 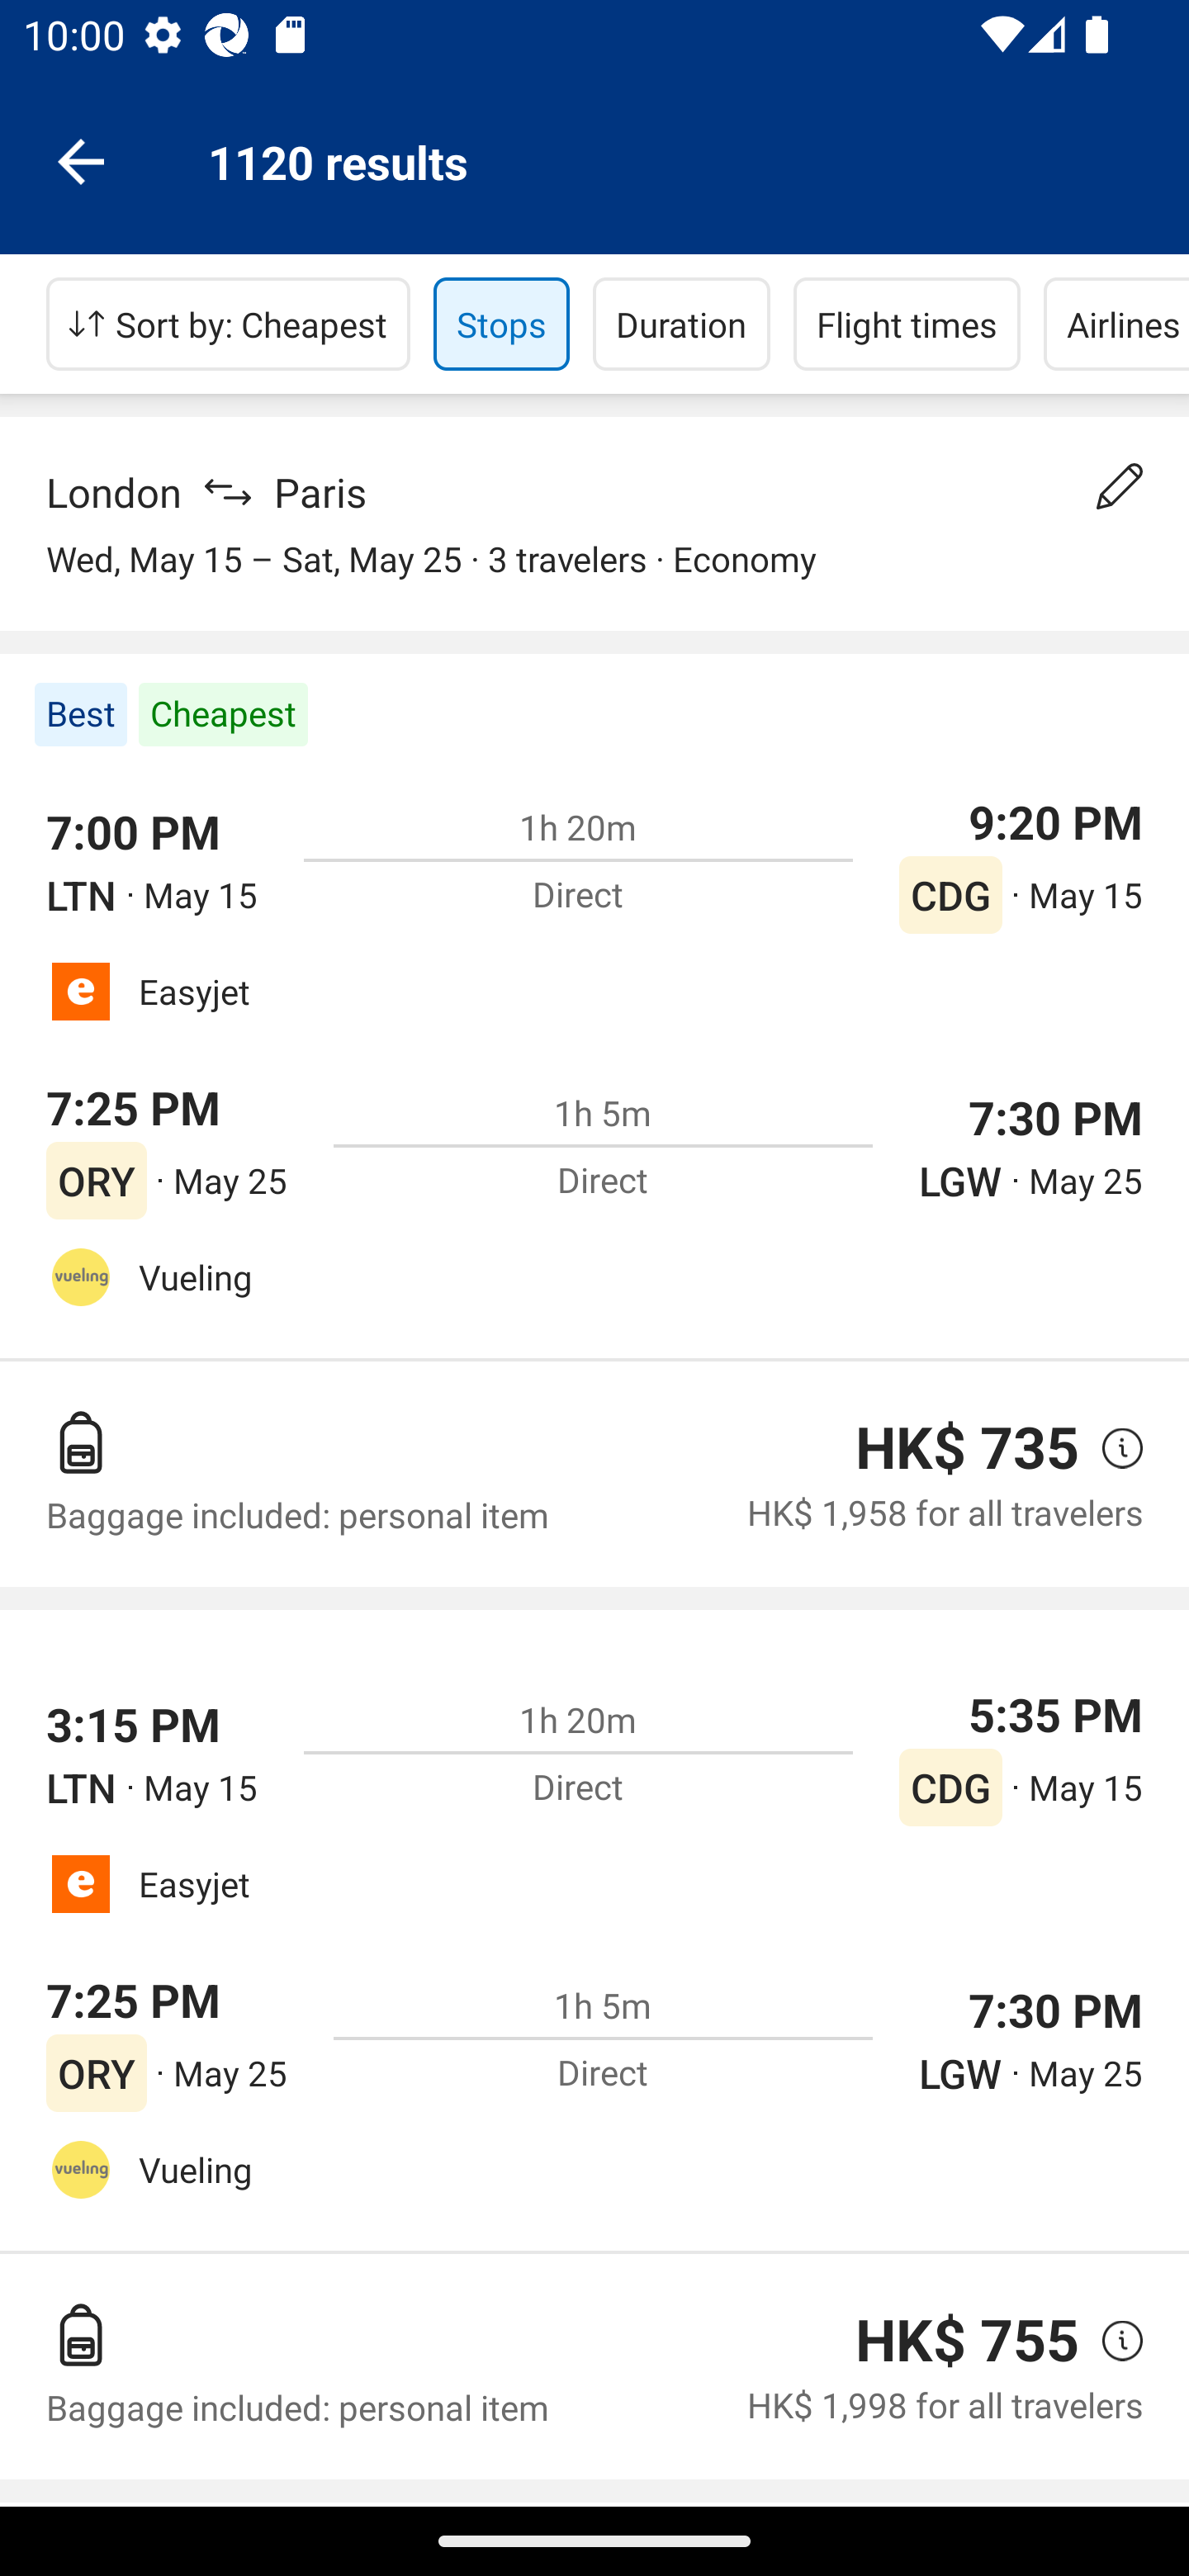 What do you see at coordinates (682, 324) in the screenshot?
I see `Duration` at bounding box center [682, 324].